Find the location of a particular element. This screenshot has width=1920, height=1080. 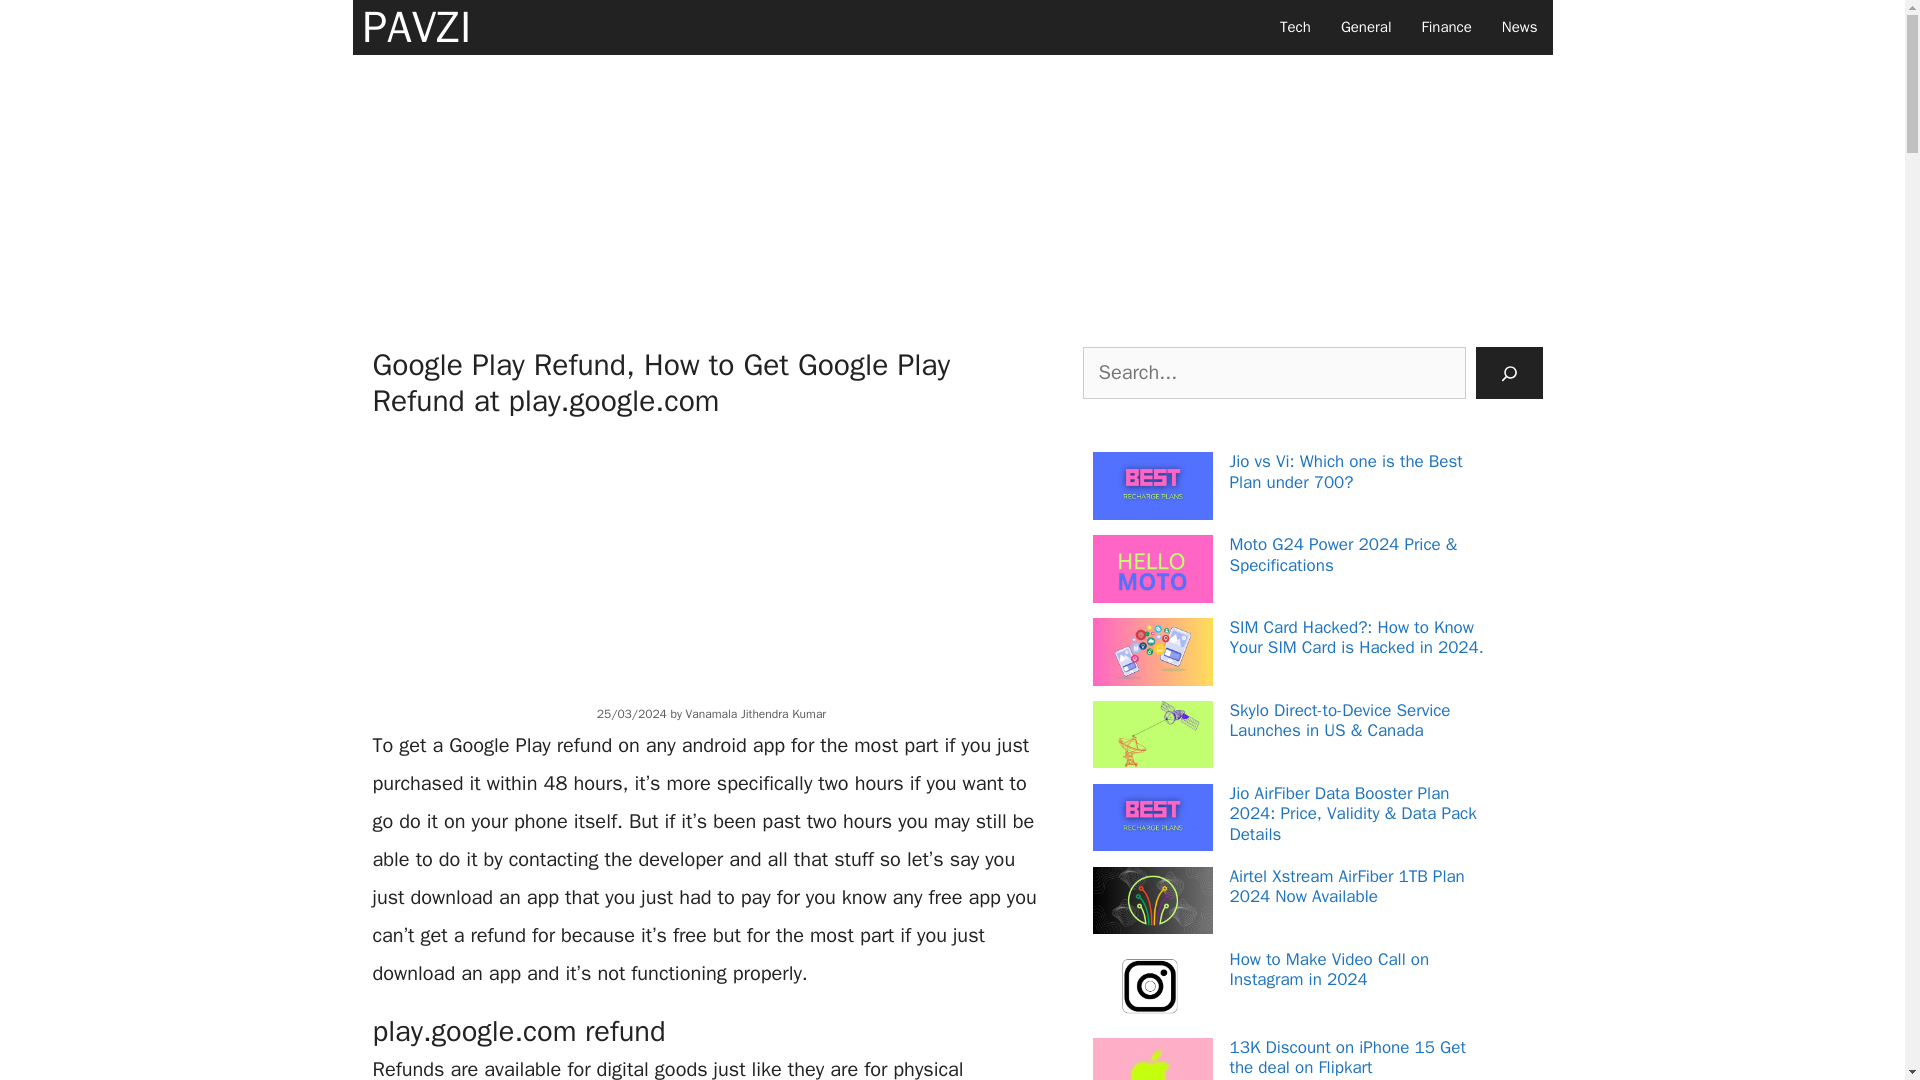

Finance is located at coordinates (1446, 28).